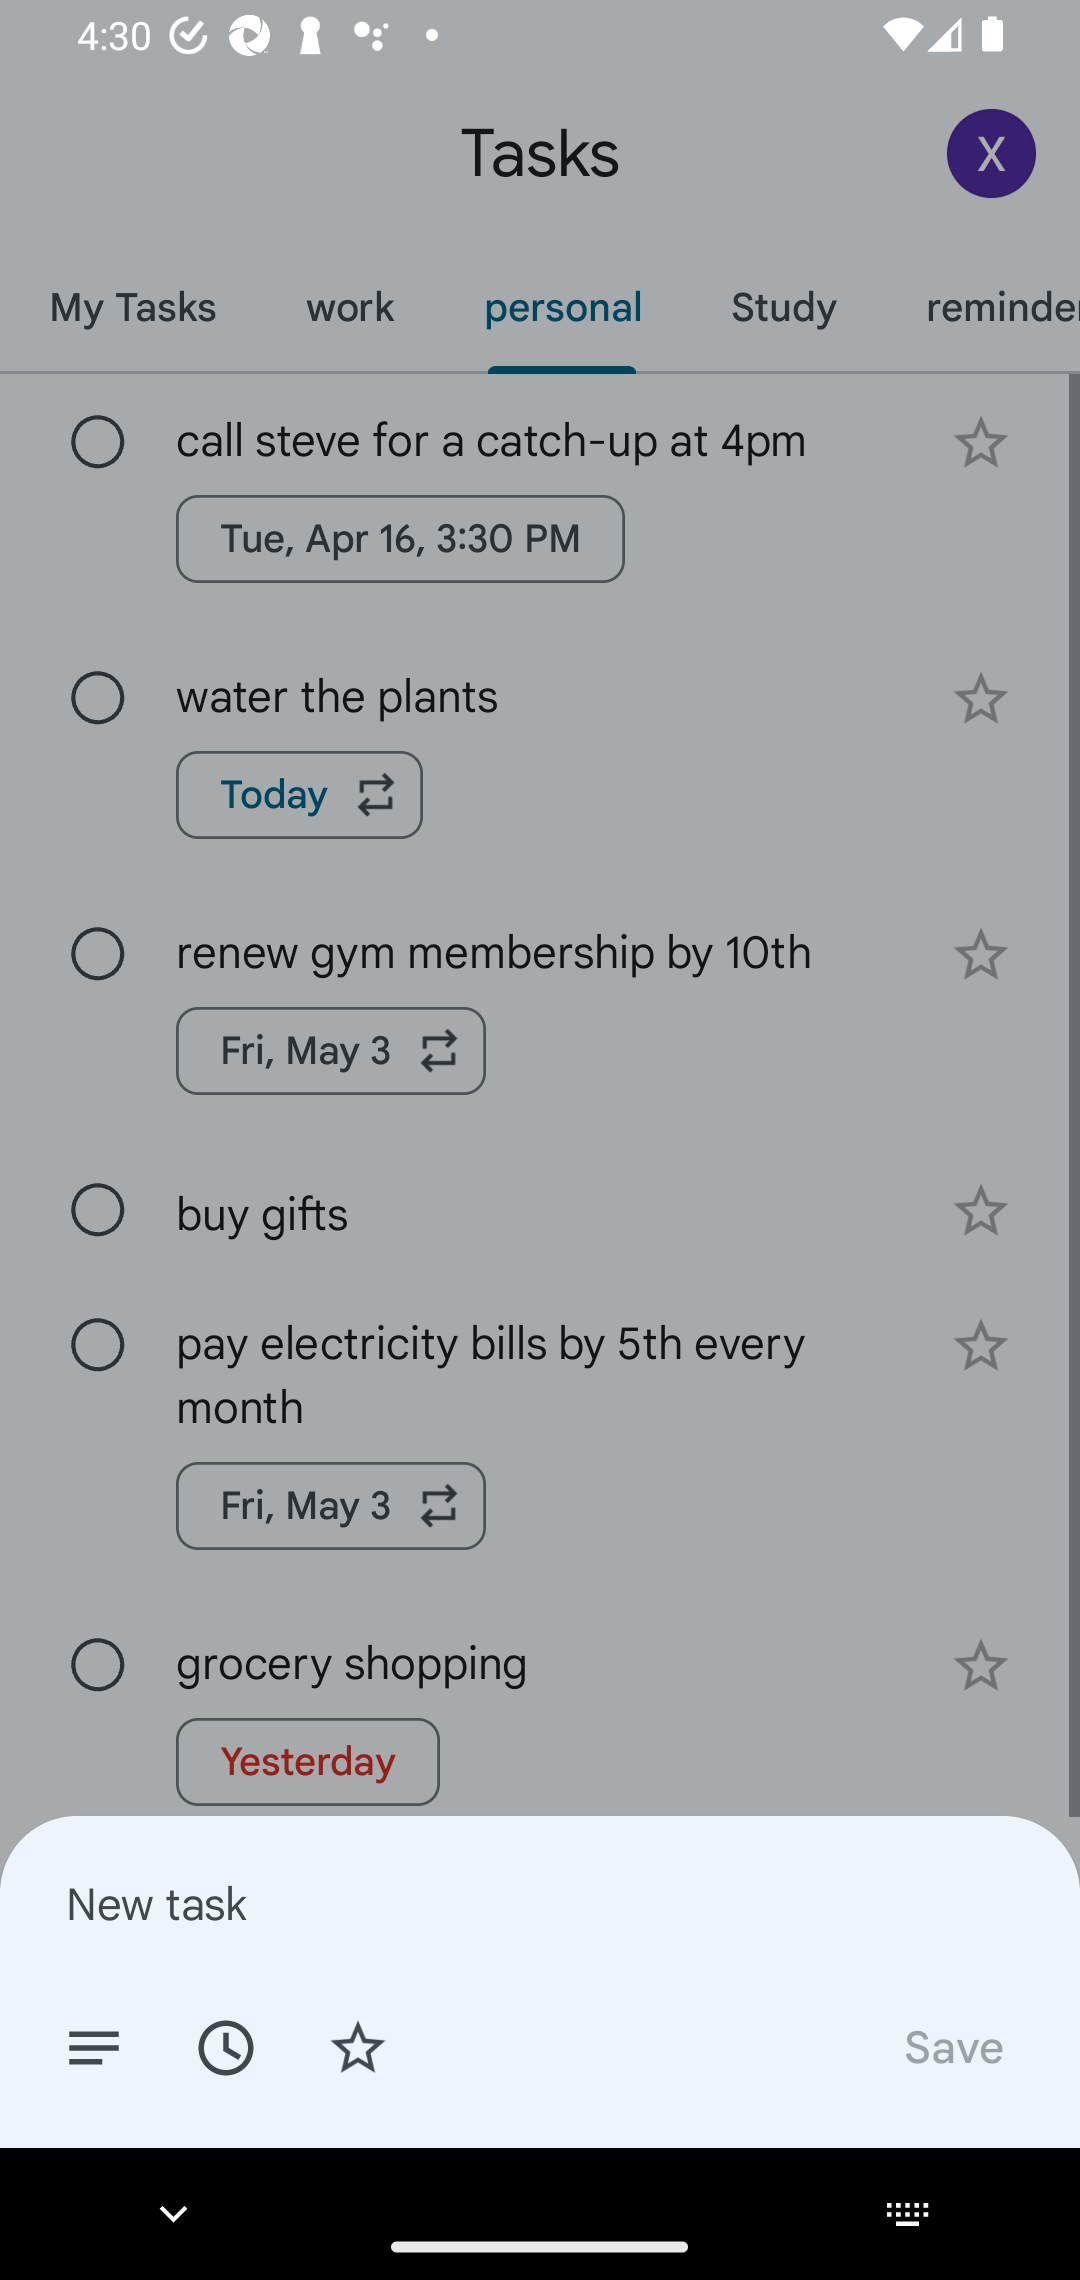 Image resolution: width=1080 pixels, height=2280 pixels. I want to click on Set date/time, so click(225, 2046).